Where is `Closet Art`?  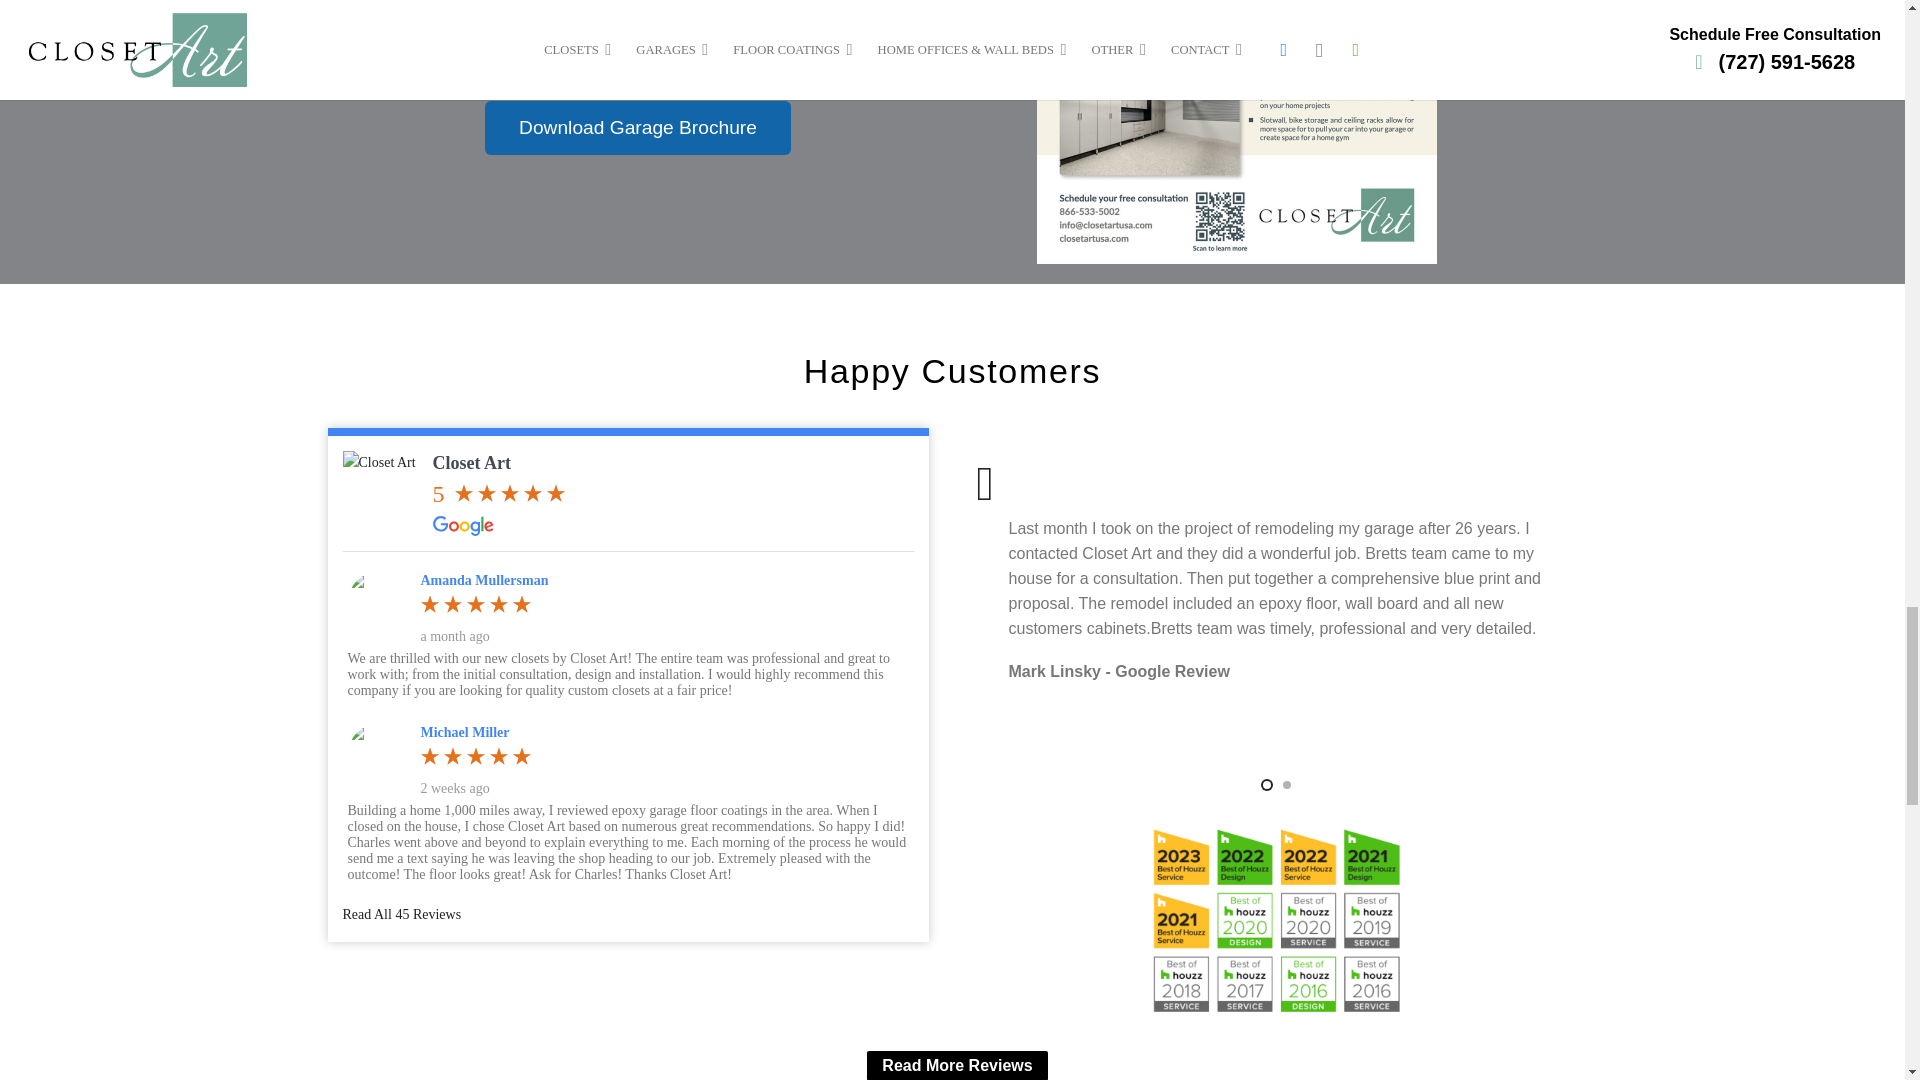
Closet Art is located at coordinates (382, 491).